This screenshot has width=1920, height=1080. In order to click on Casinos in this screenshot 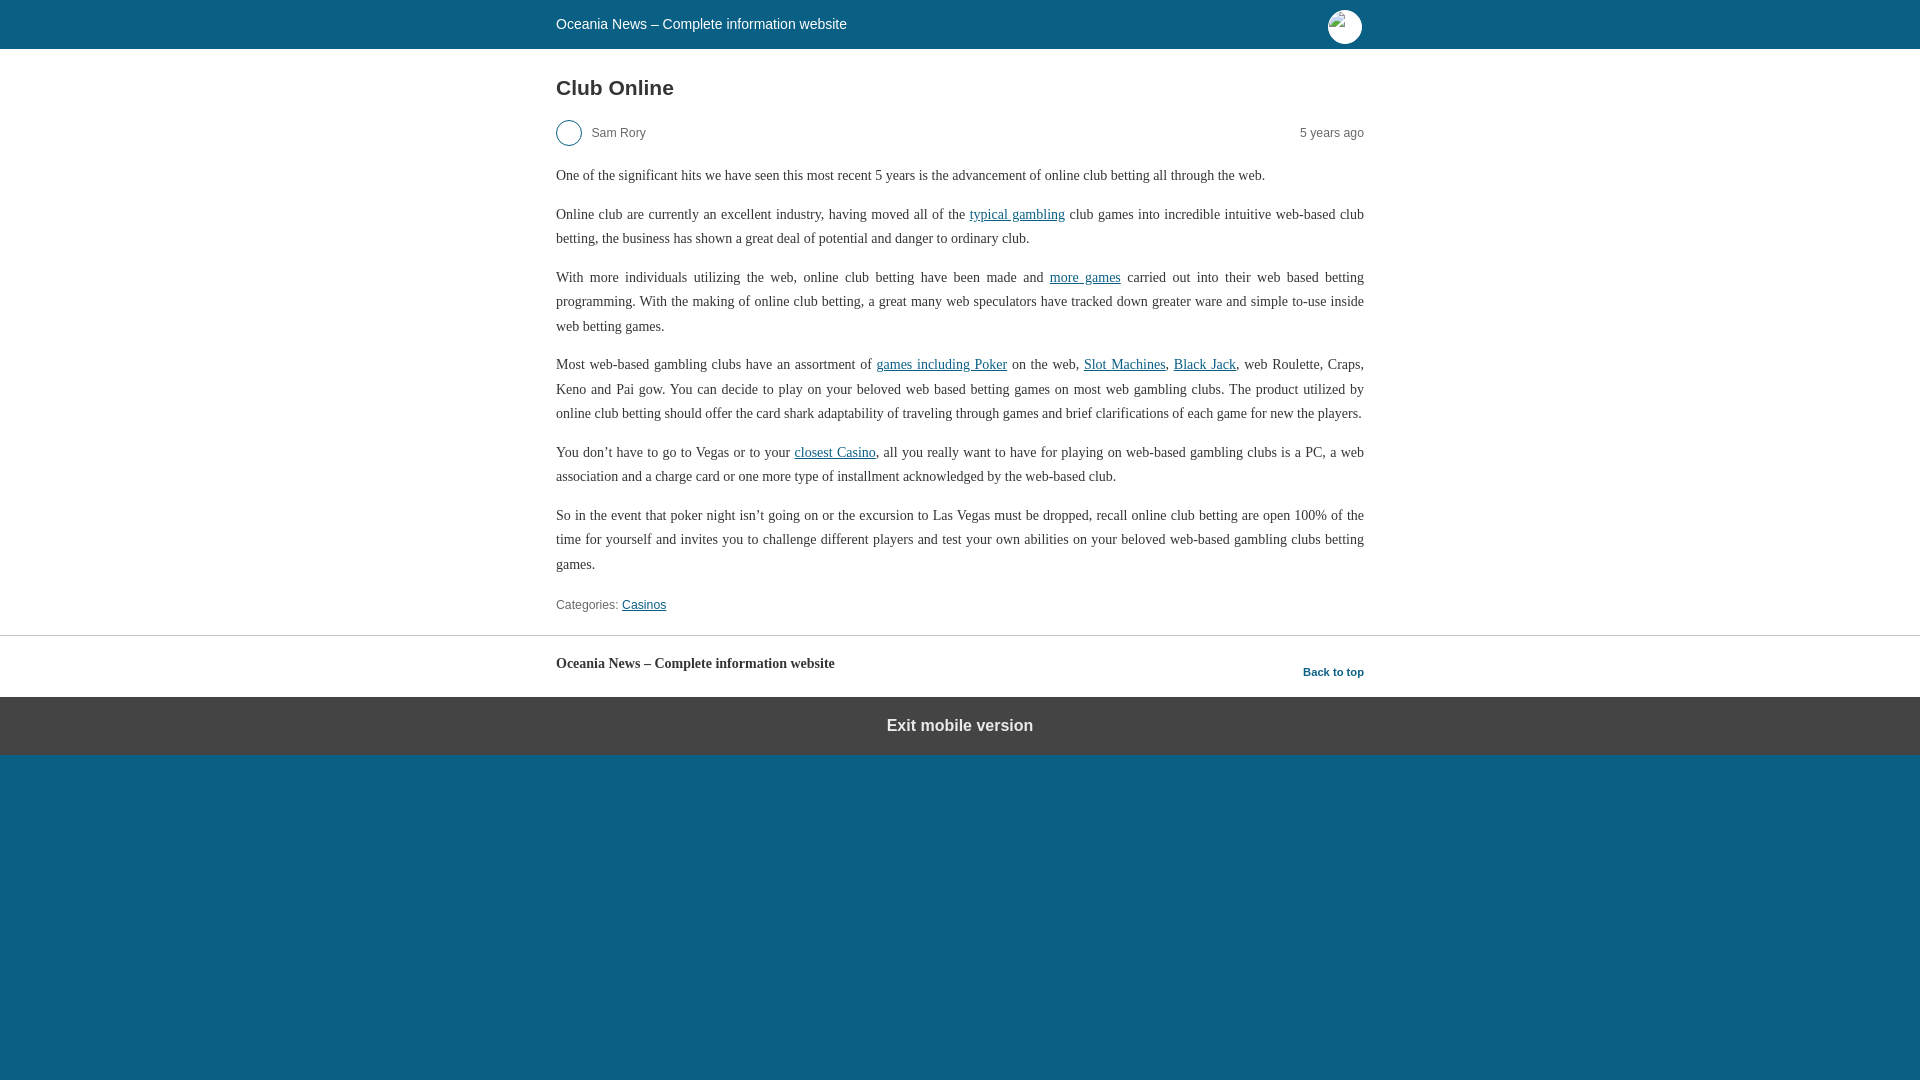, I will do `click(644, 605)`.